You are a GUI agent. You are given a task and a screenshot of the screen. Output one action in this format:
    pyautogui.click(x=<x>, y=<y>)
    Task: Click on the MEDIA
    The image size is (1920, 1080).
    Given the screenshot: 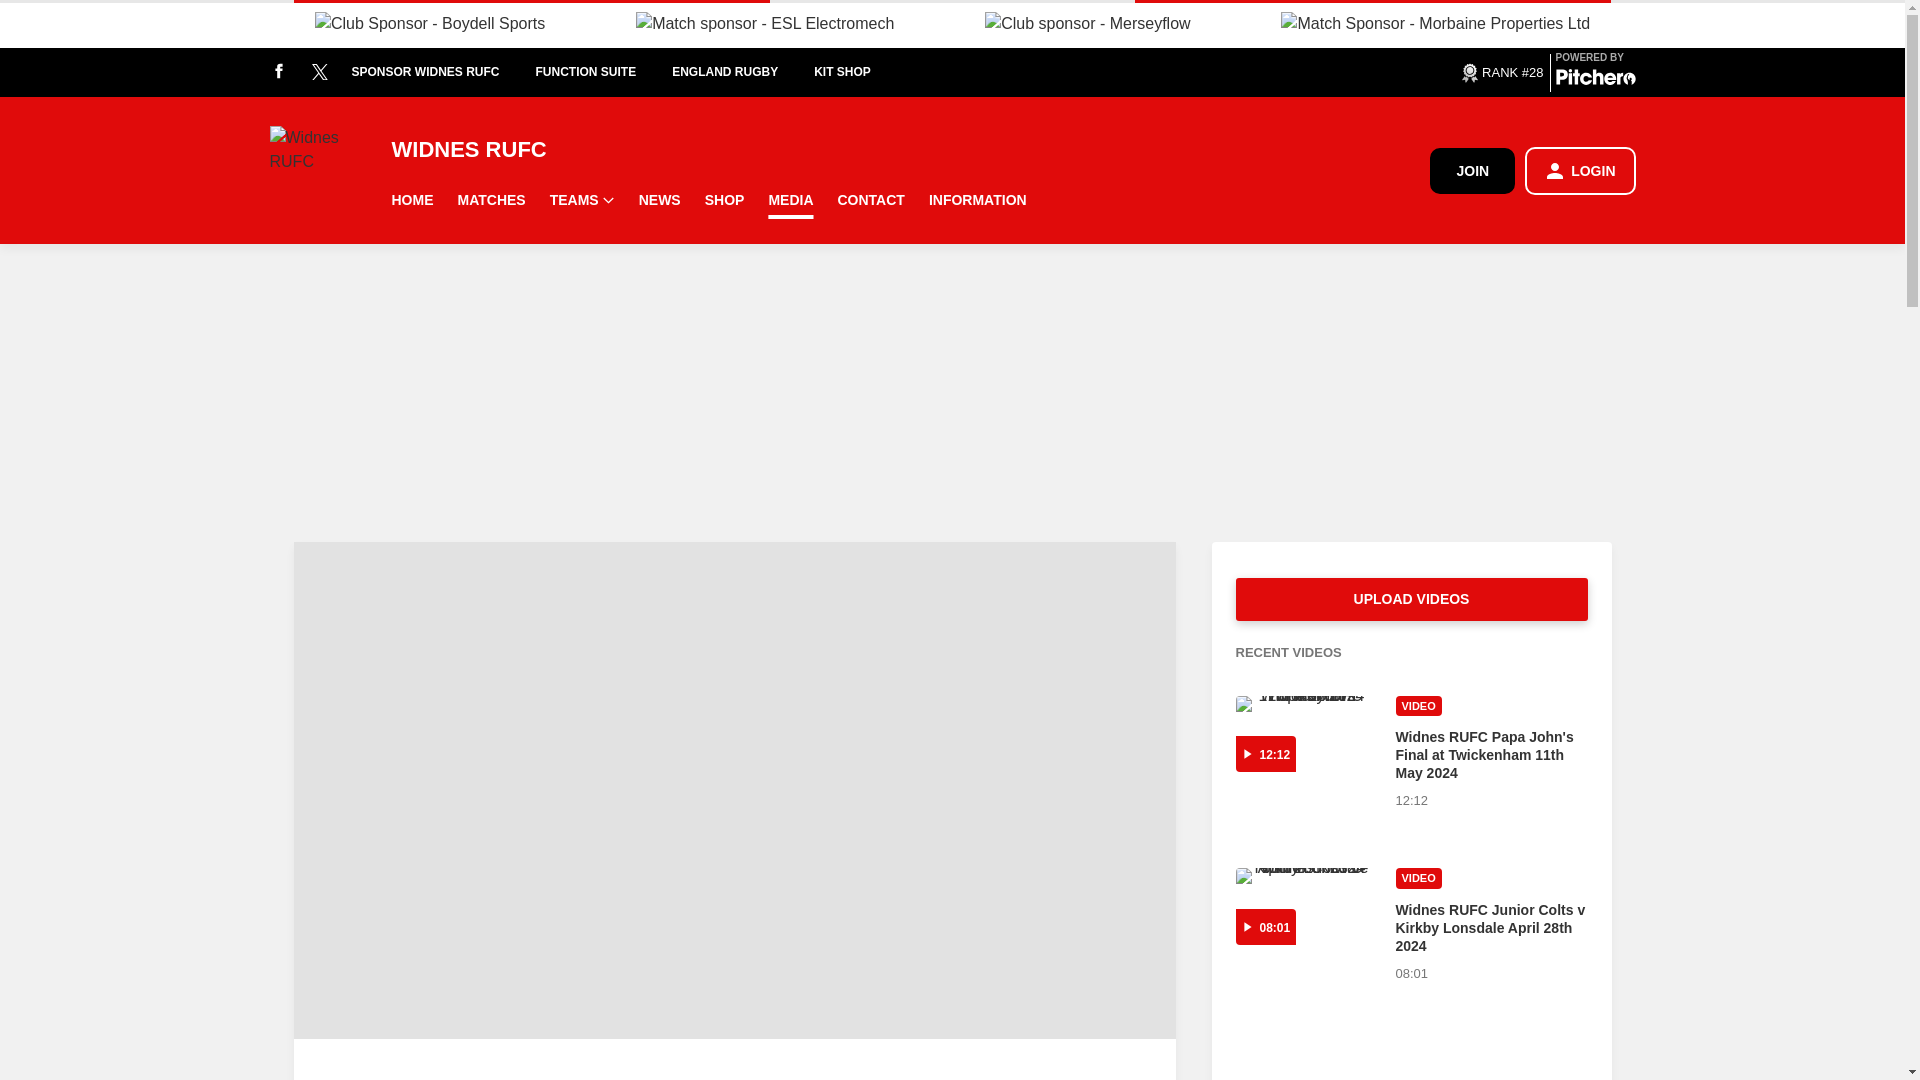 What is the action you would take?
    pyautogui.click(x=790, y=200)
    